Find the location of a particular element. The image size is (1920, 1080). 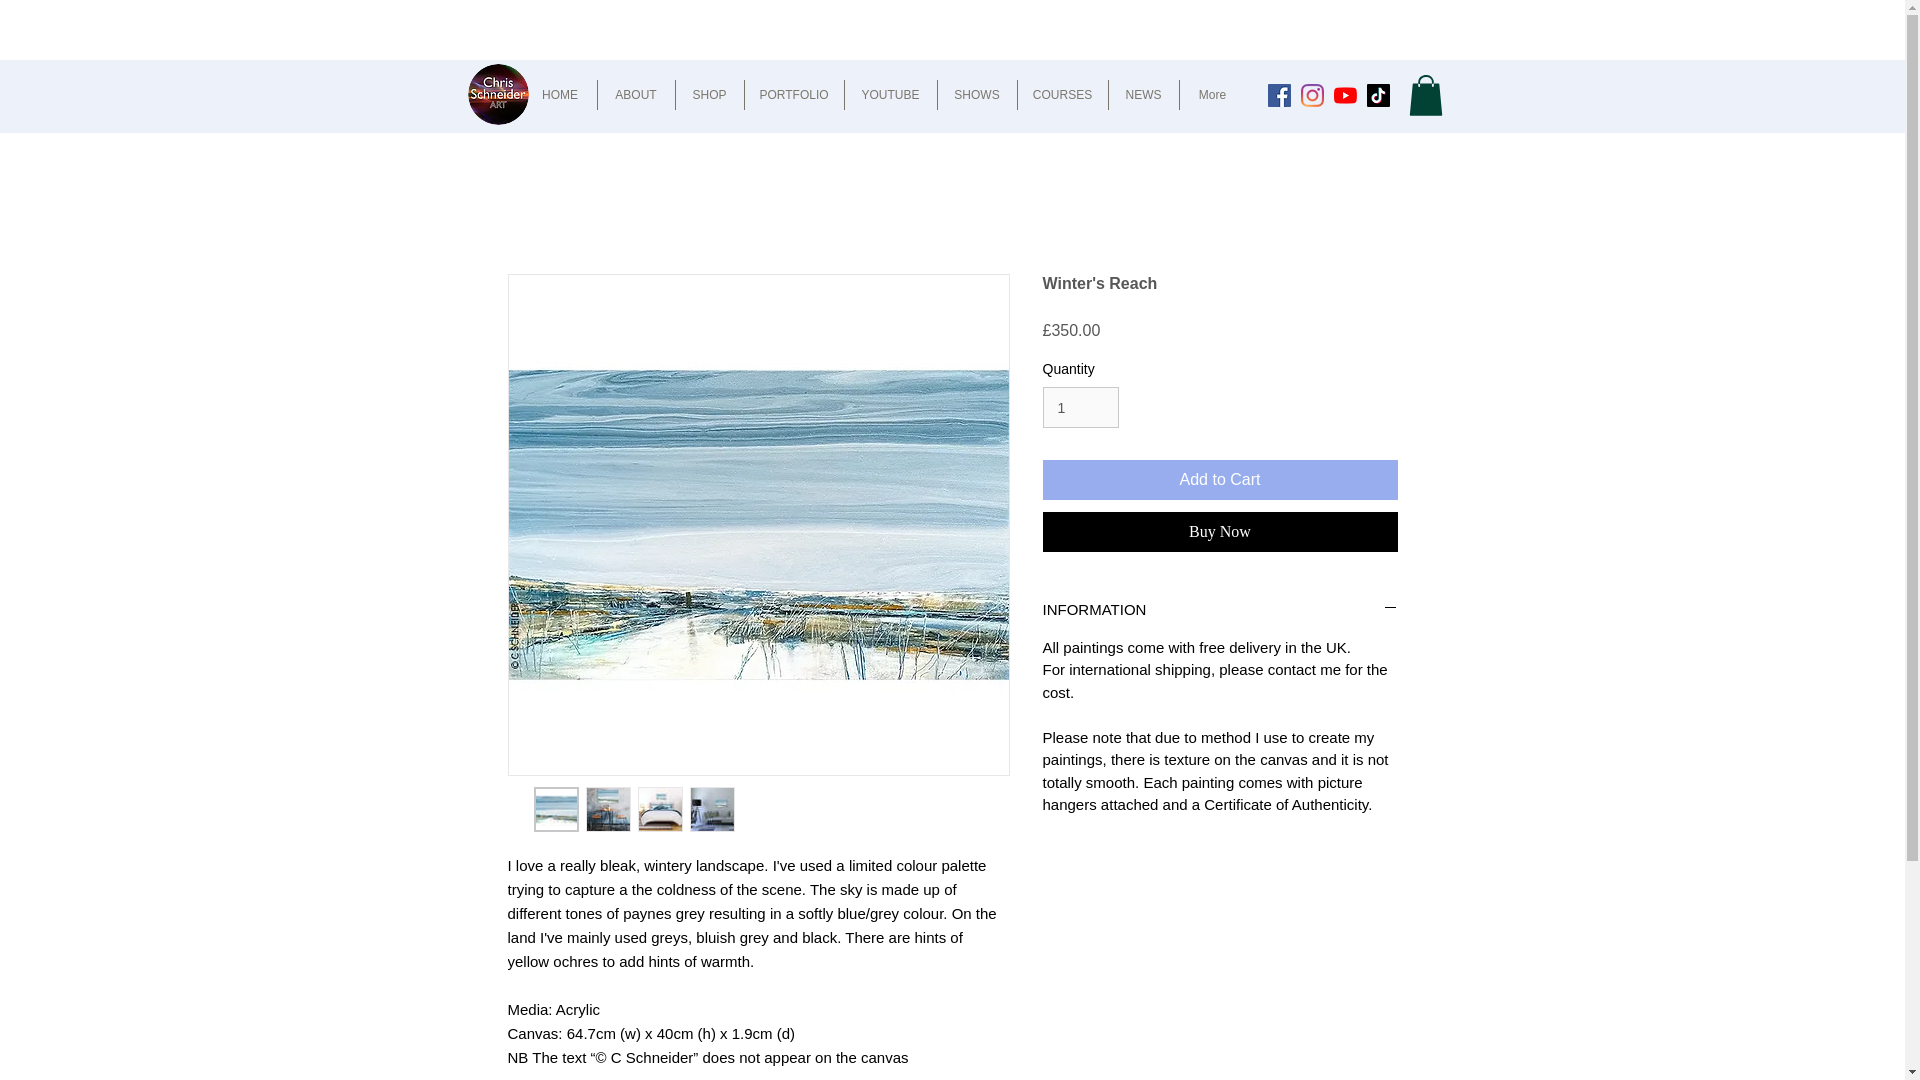

PORTFOLIO is located at coordinates (793, 94).